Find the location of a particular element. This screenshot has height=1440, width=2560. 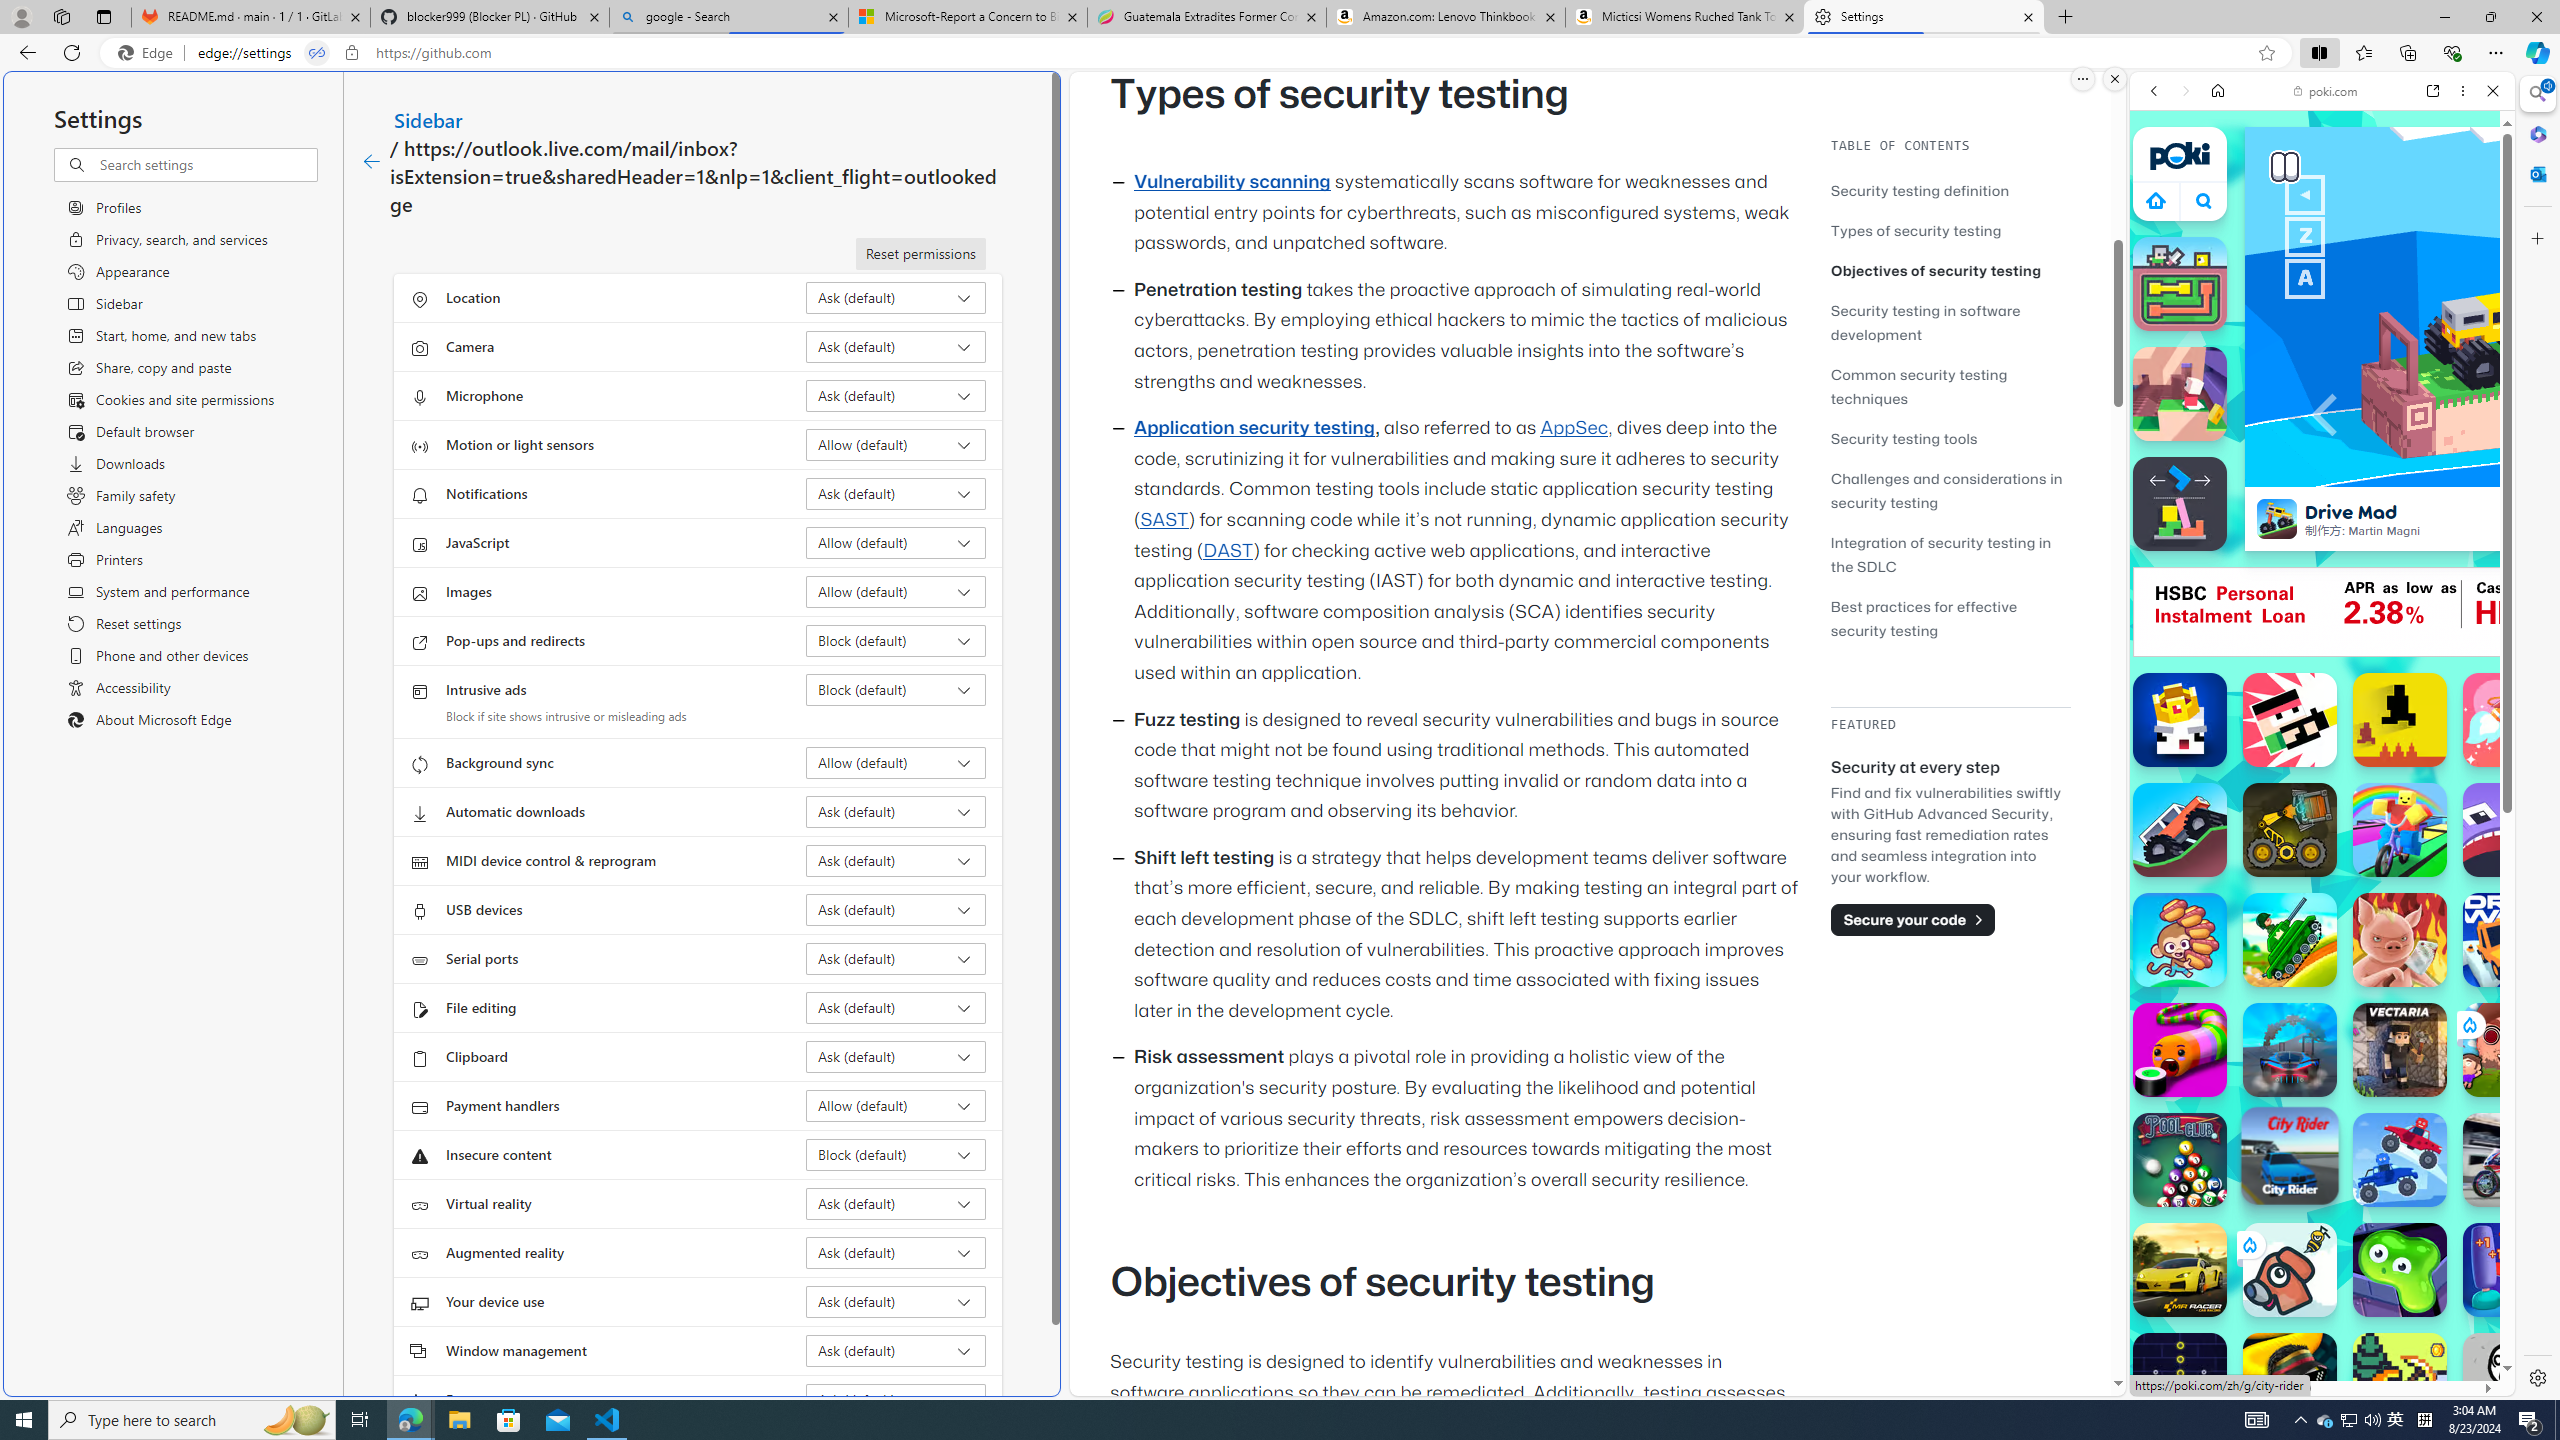

Vectaria.io is located at coordinates (2400, 1050).